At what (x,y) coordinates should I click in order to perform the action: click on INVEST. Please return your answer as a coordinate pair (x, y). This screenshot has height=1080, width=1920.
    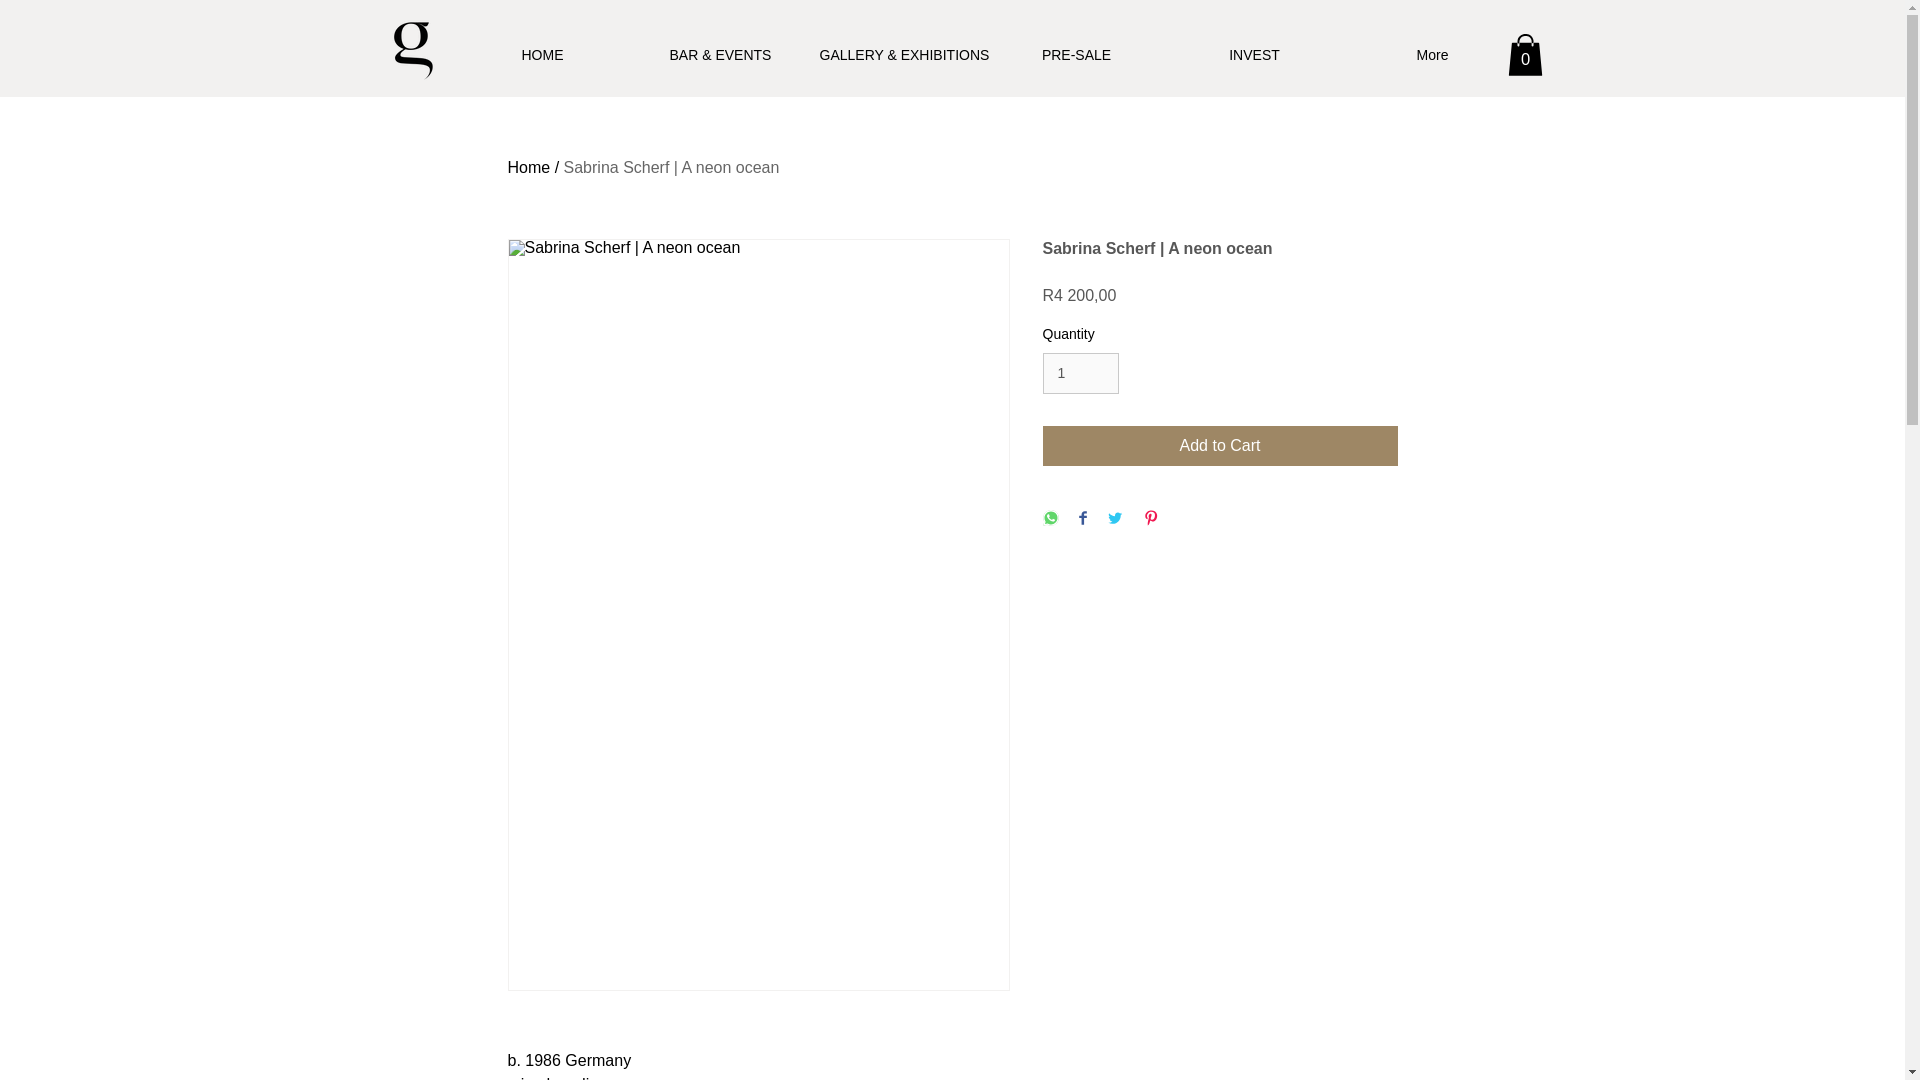
    Looking at the image, I should click on (1254, 54).